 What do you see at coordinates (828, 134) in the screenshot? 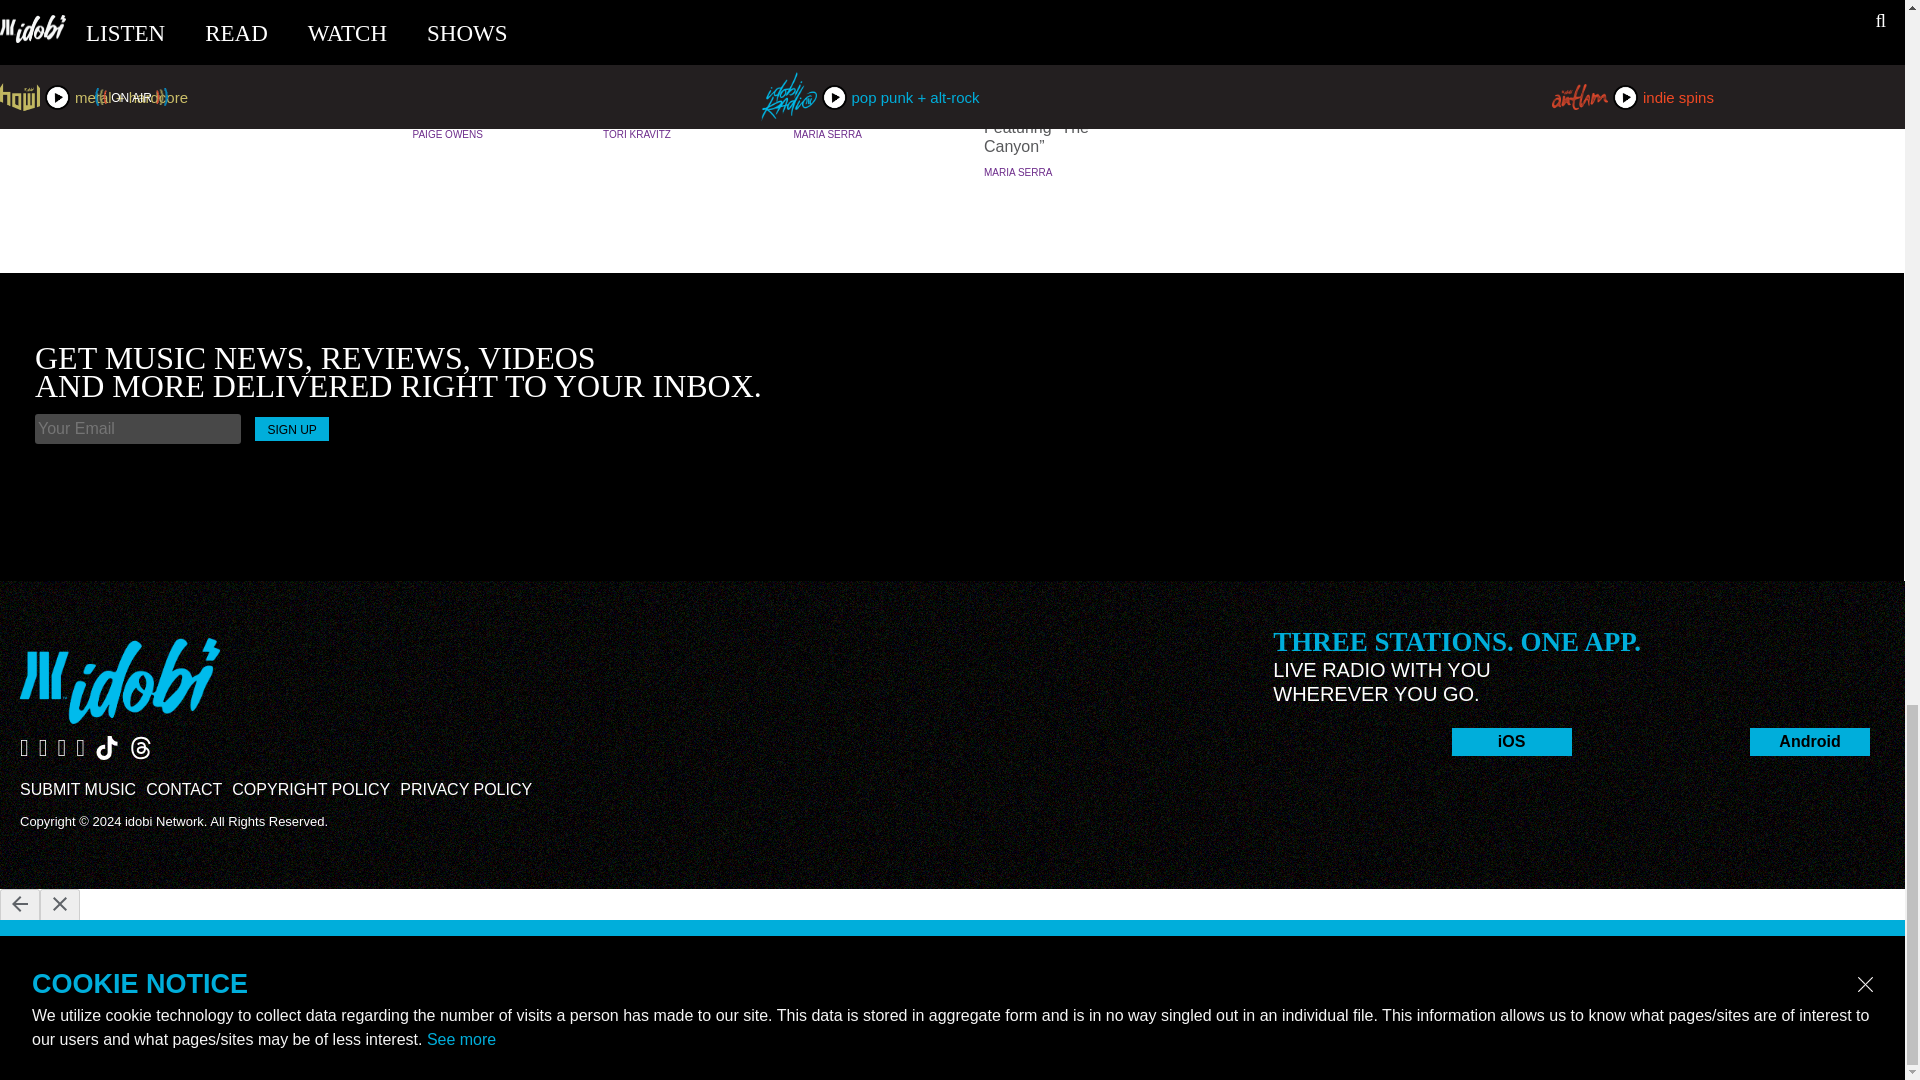
I see `MARIA SERRA` at bounding box center [828, 134].